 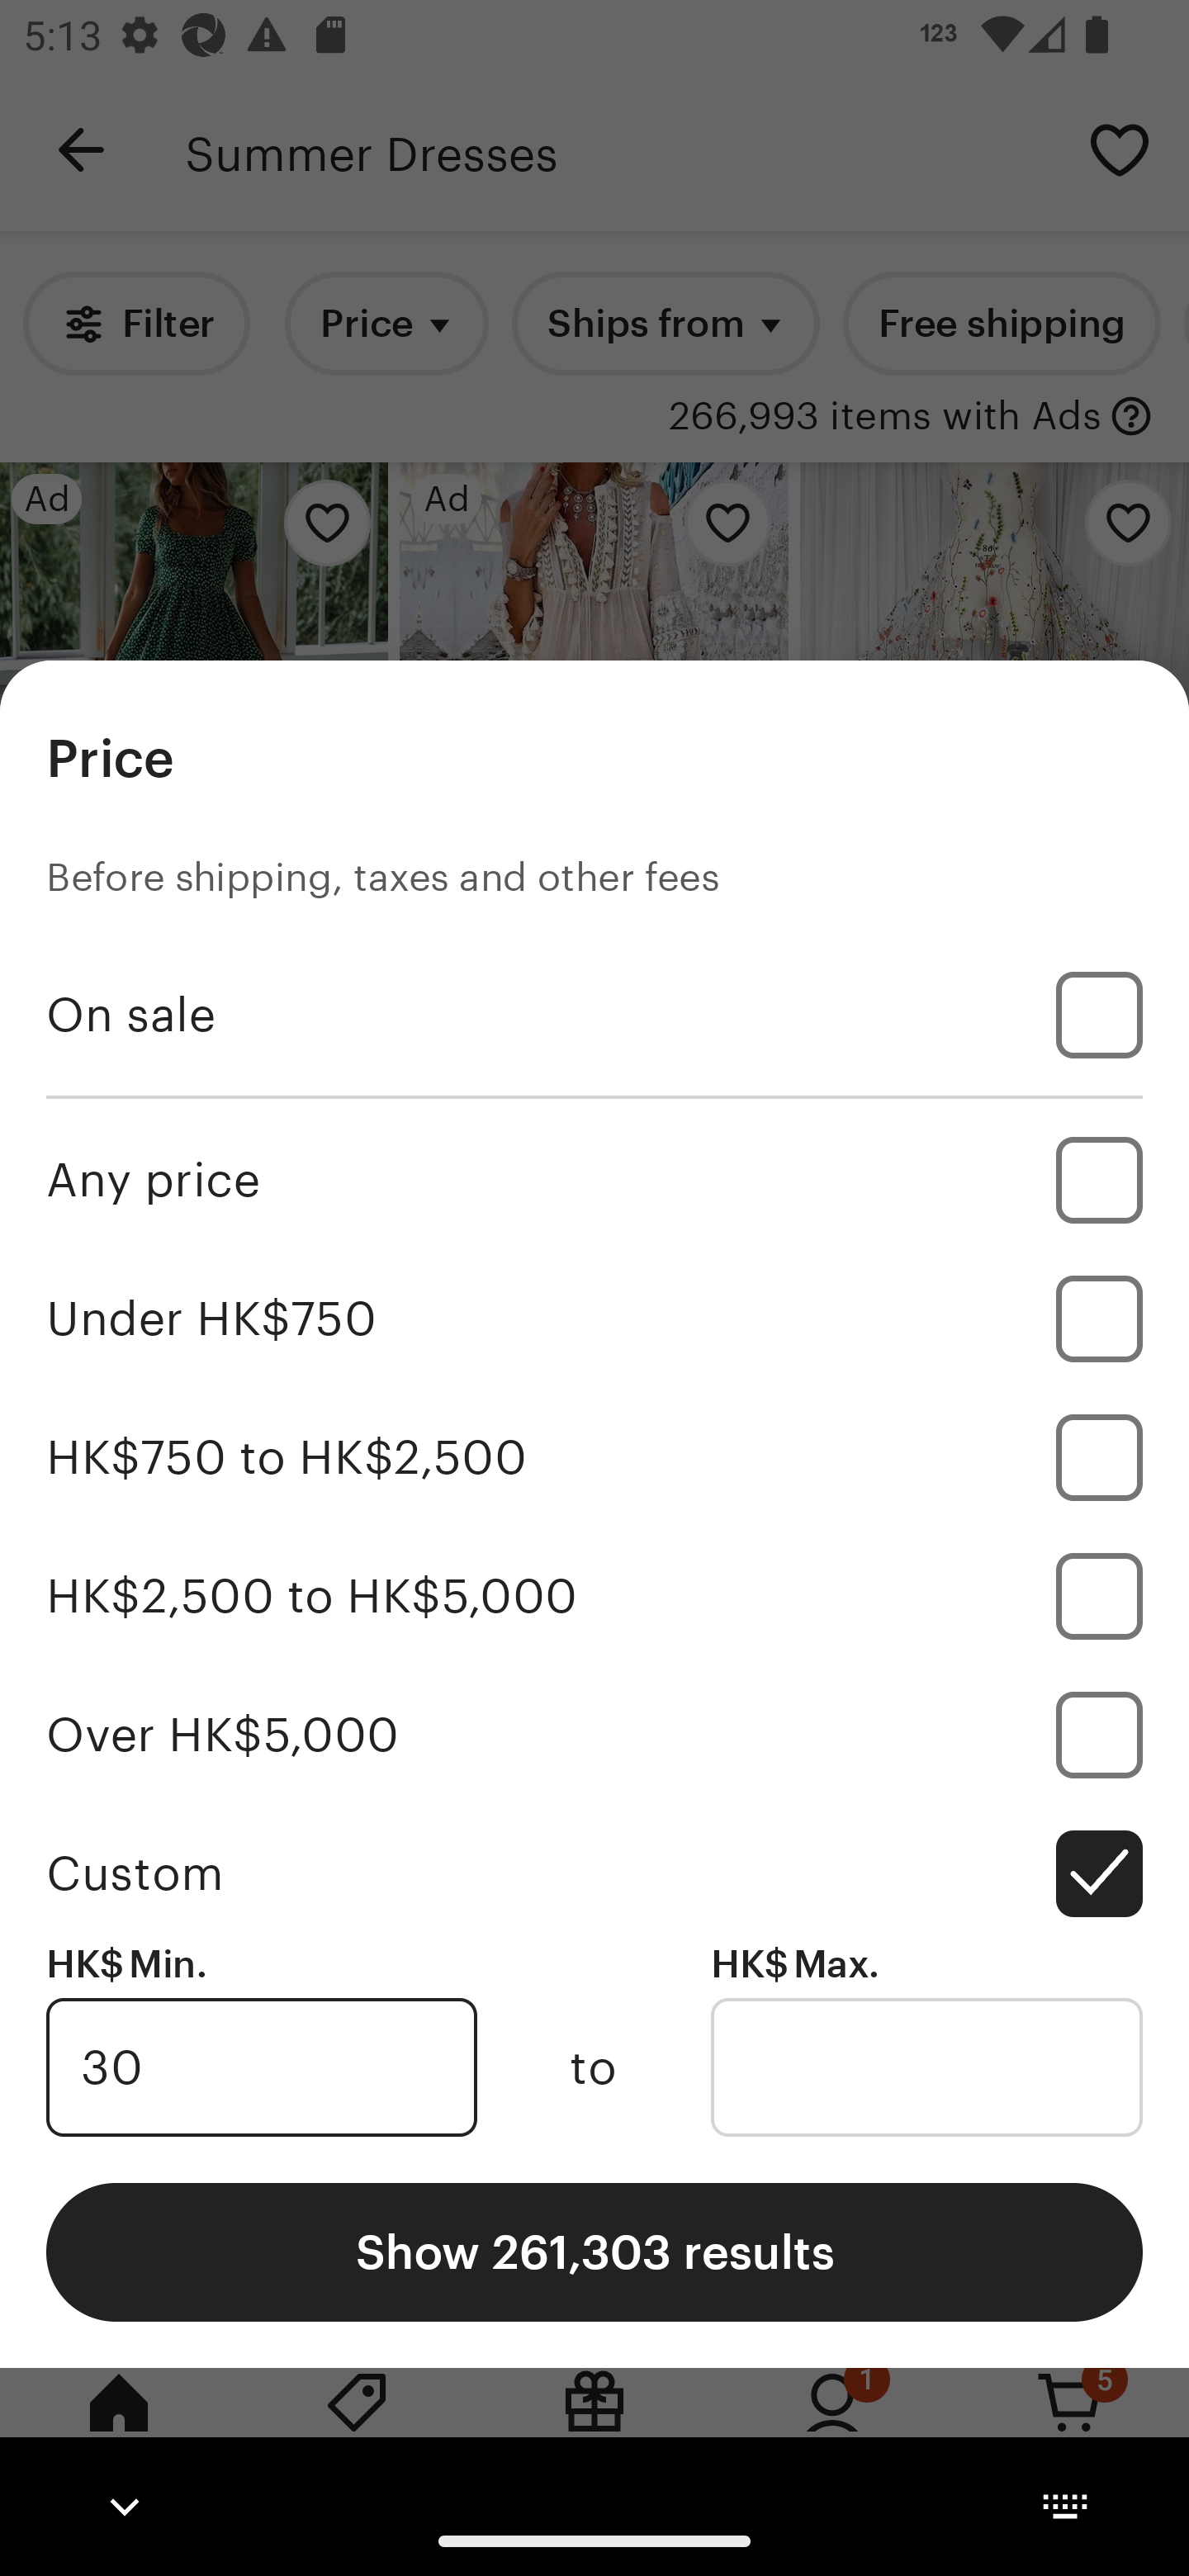 What do you see at coordinates (594, 1319) in the screenshot?
I see `Under HK$750` at bounding box center [594, 1319].